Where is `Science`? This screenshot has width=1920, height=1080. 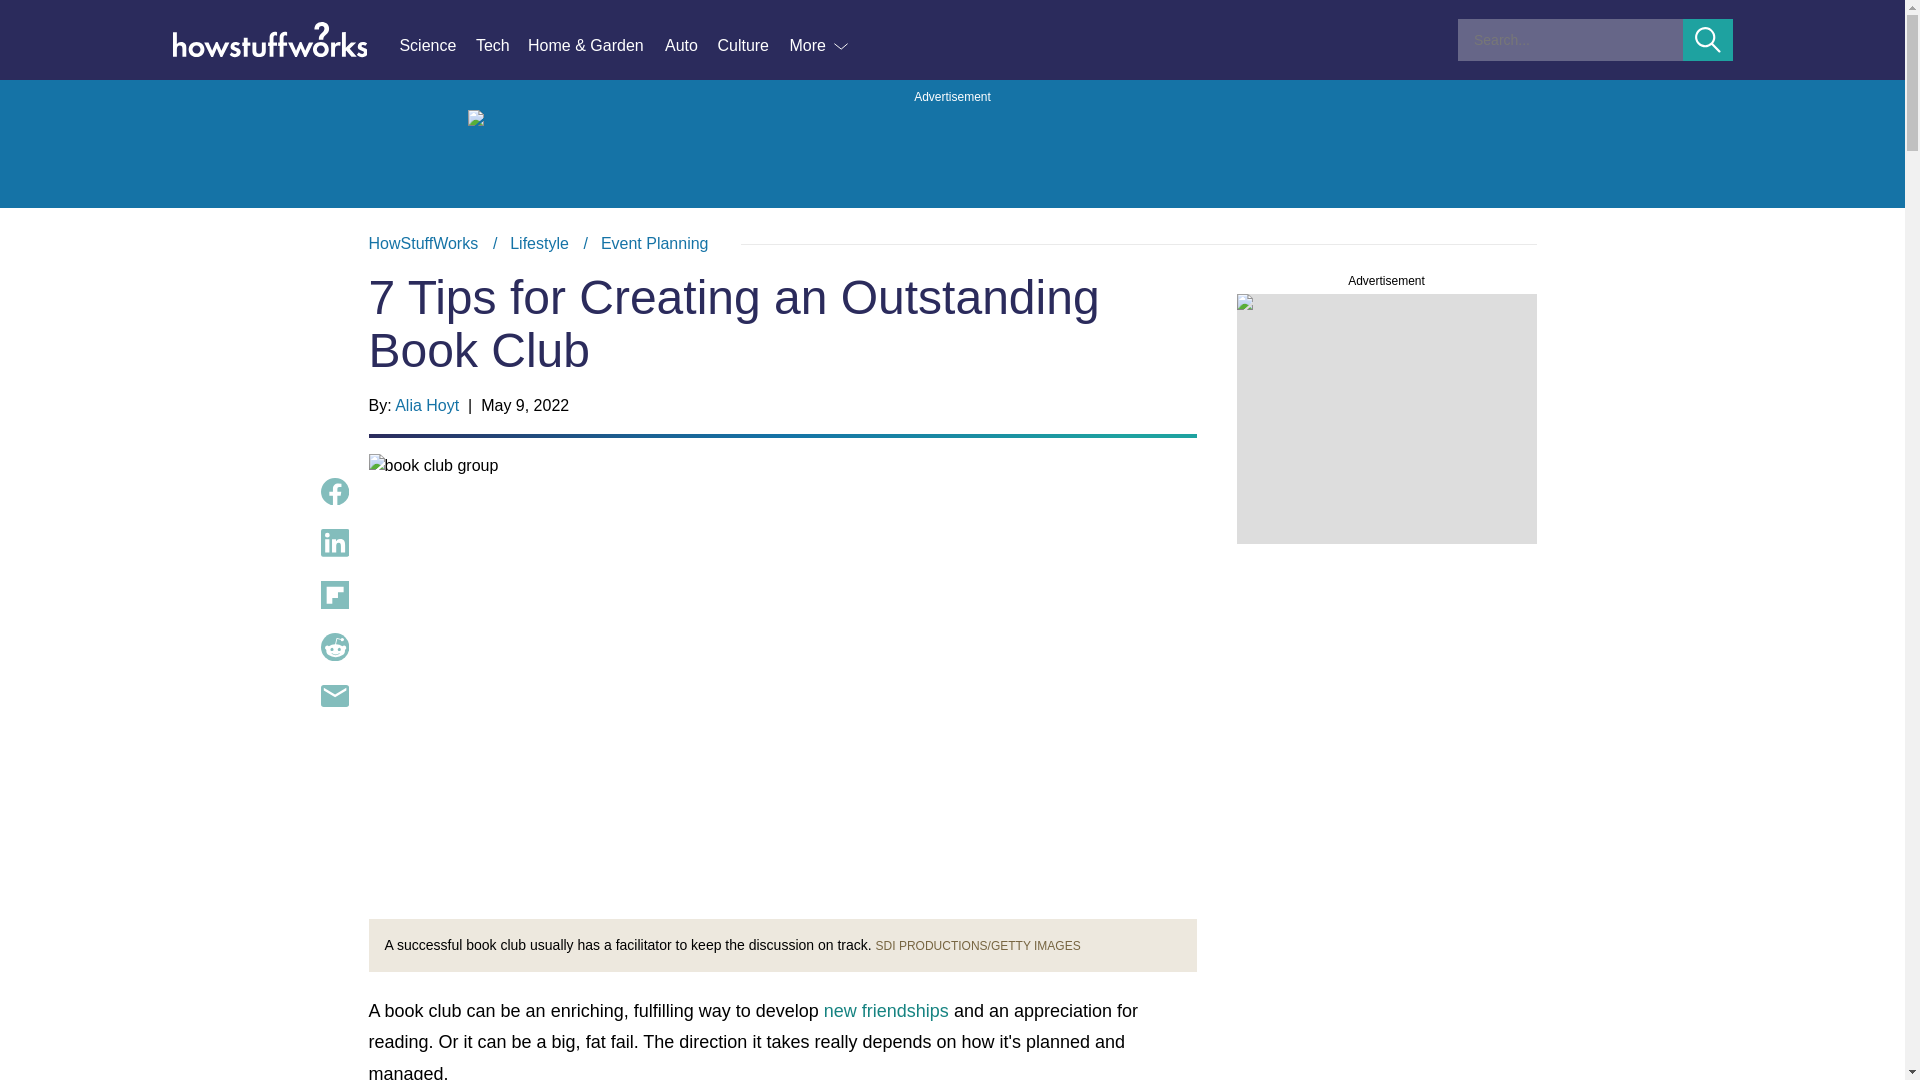
Science is located at coordinates (436, 46).